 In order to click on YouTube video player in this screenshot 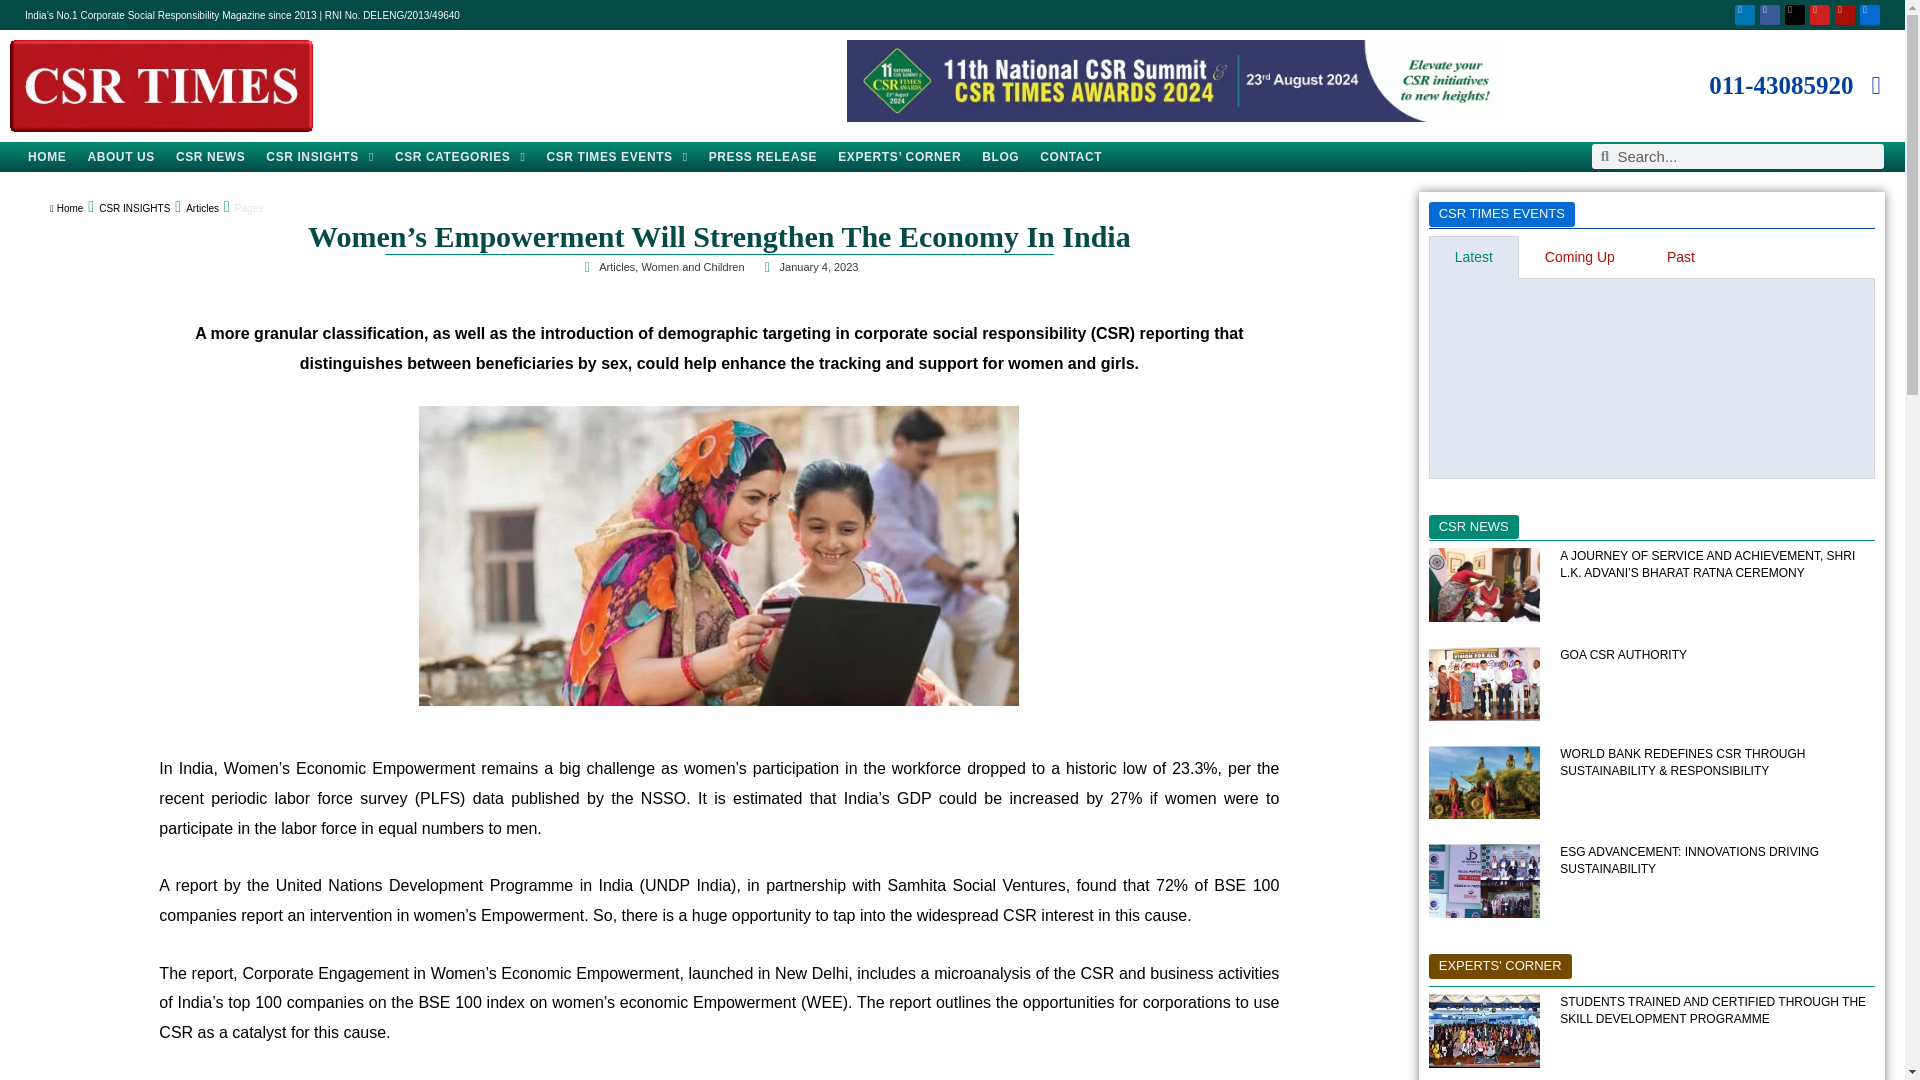, I will do `click(1652, 374)`.